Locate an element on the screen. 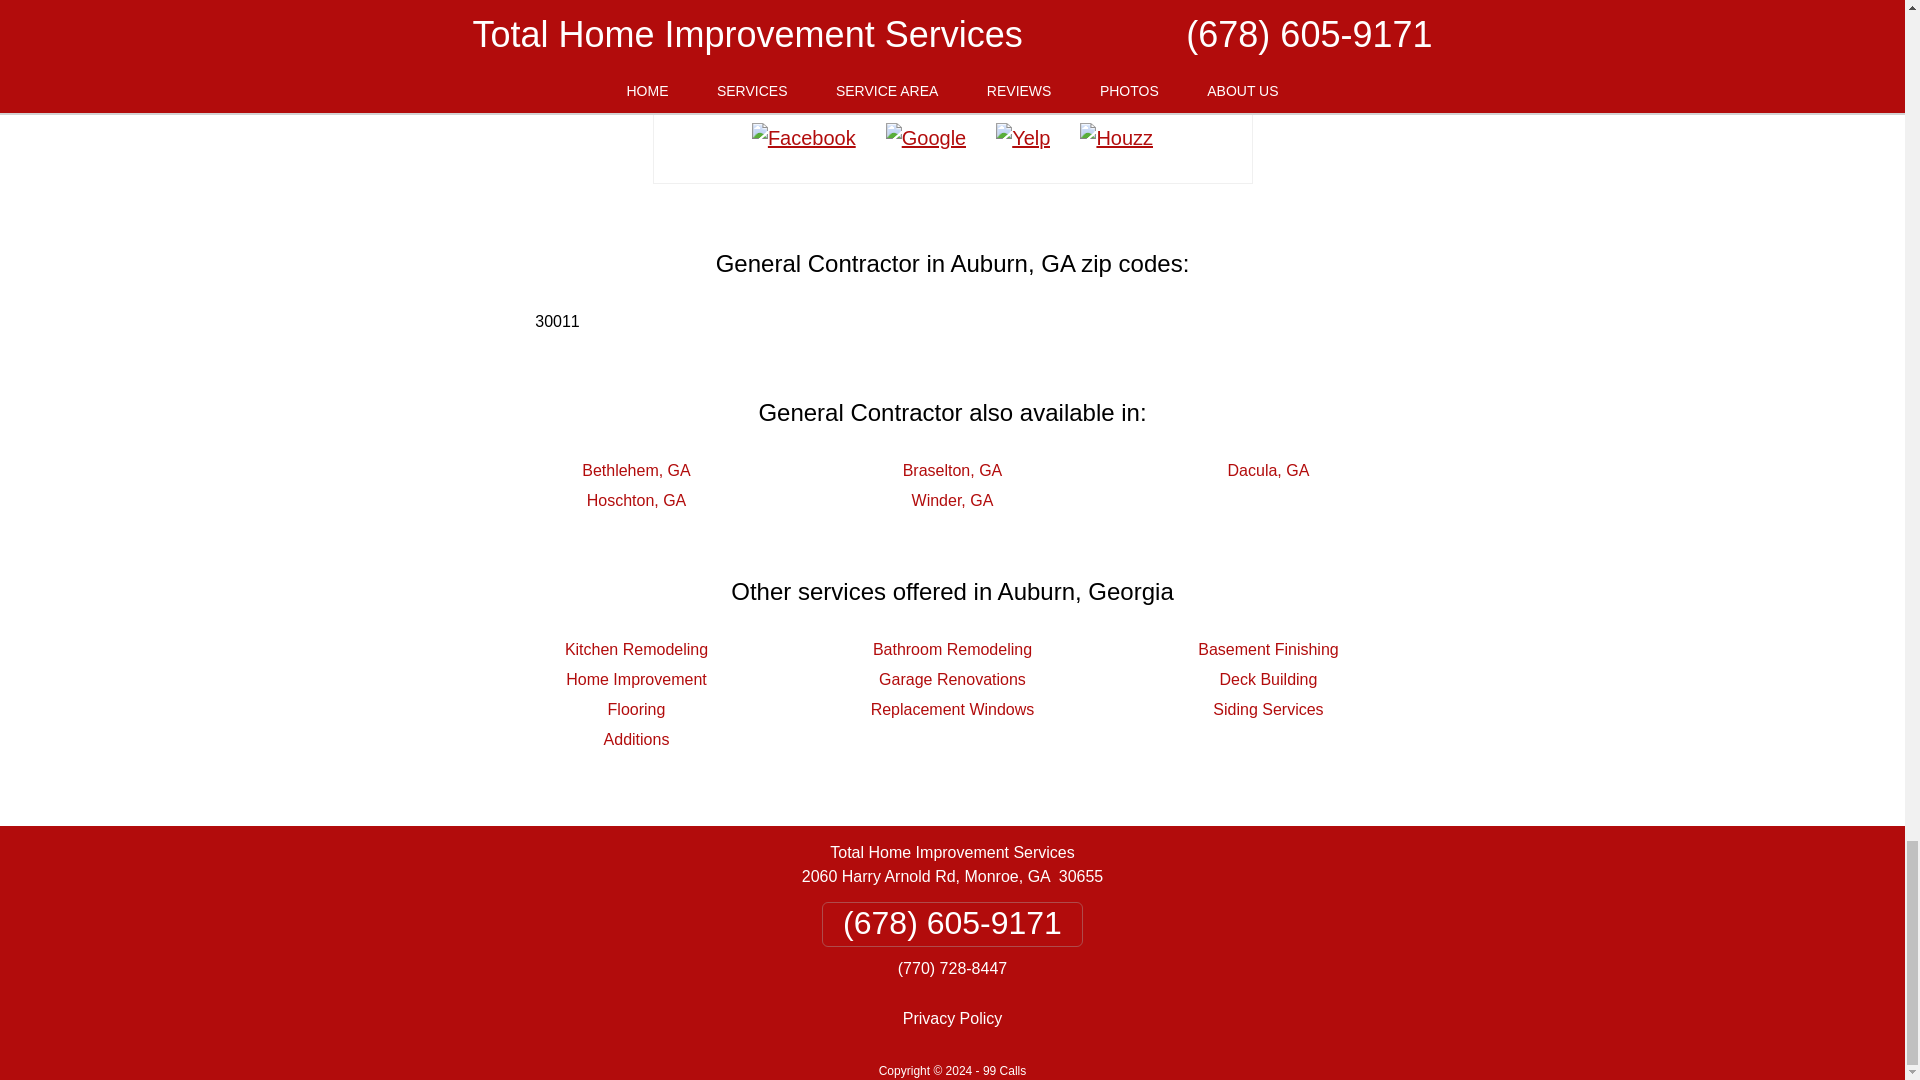 The image size is (1920, 1080). Basement Finishing is located at coordinates (1268, 649).